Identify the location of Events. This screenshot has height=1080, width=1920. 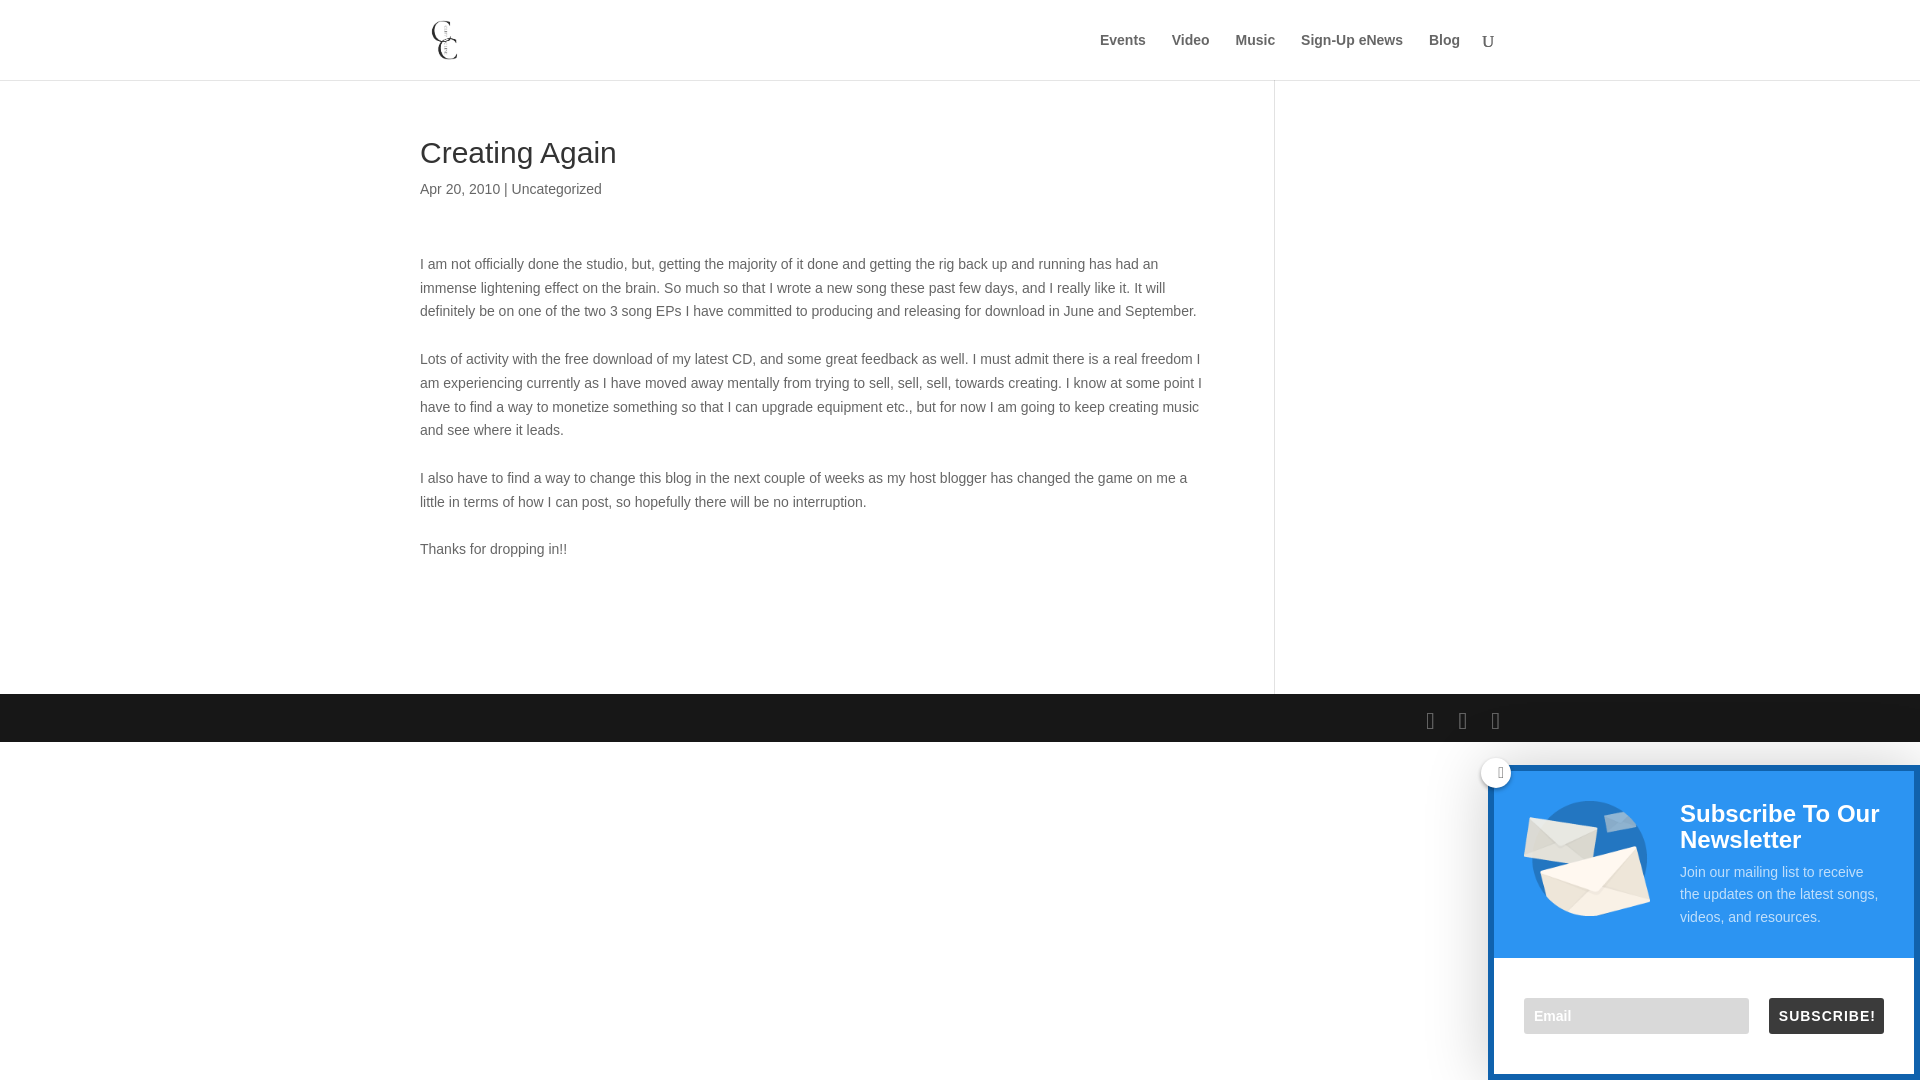
(1123, 56).